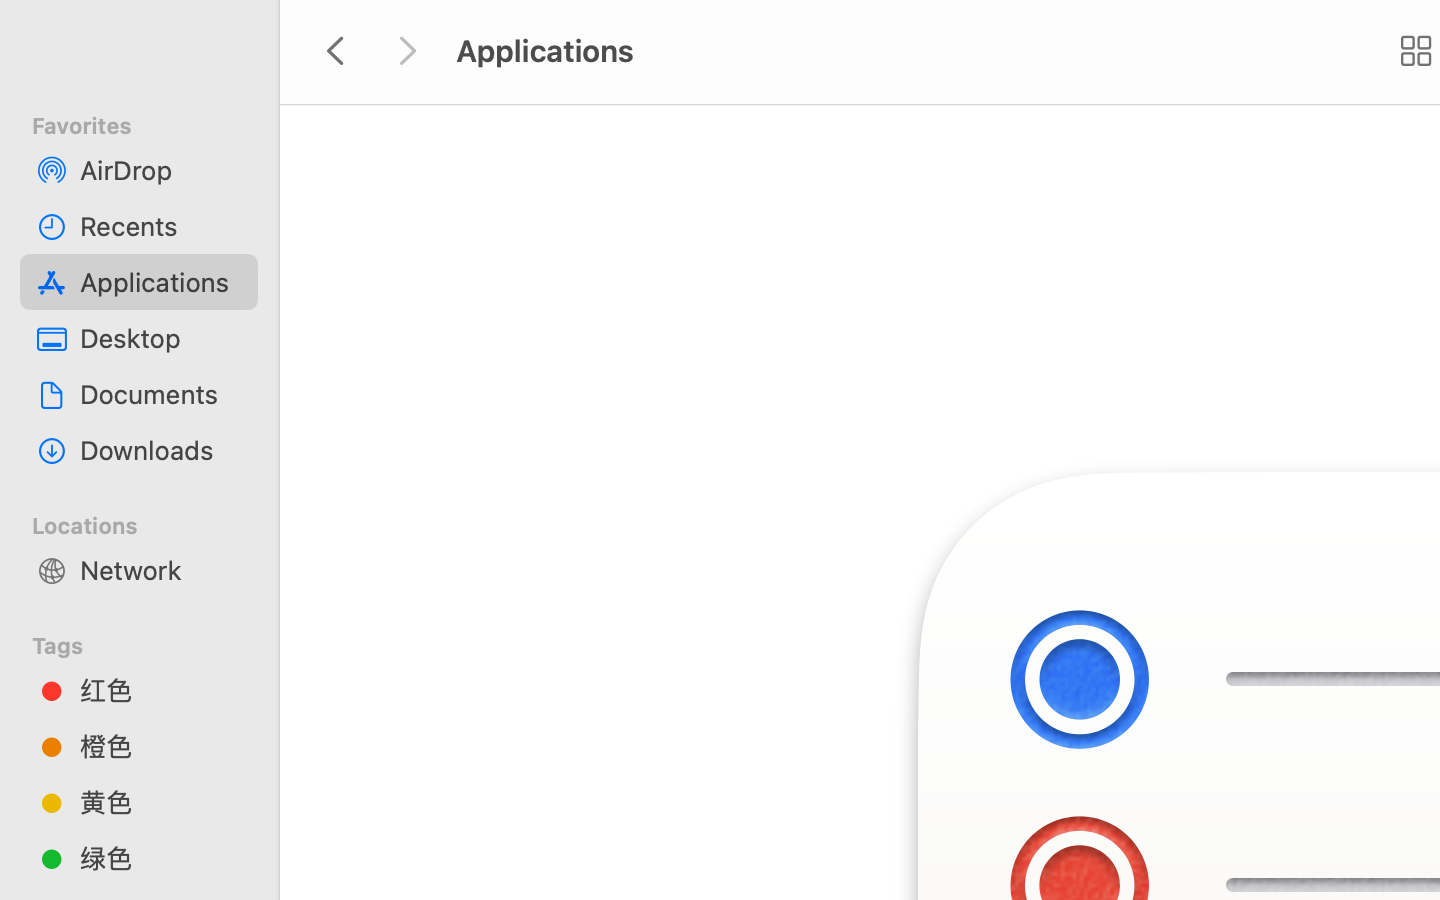 Image resolution: width=1440 pixels, height=900 pixels. Describe the element at coordinates (161, 226) in the screenshot. I see `Recents` at that location.